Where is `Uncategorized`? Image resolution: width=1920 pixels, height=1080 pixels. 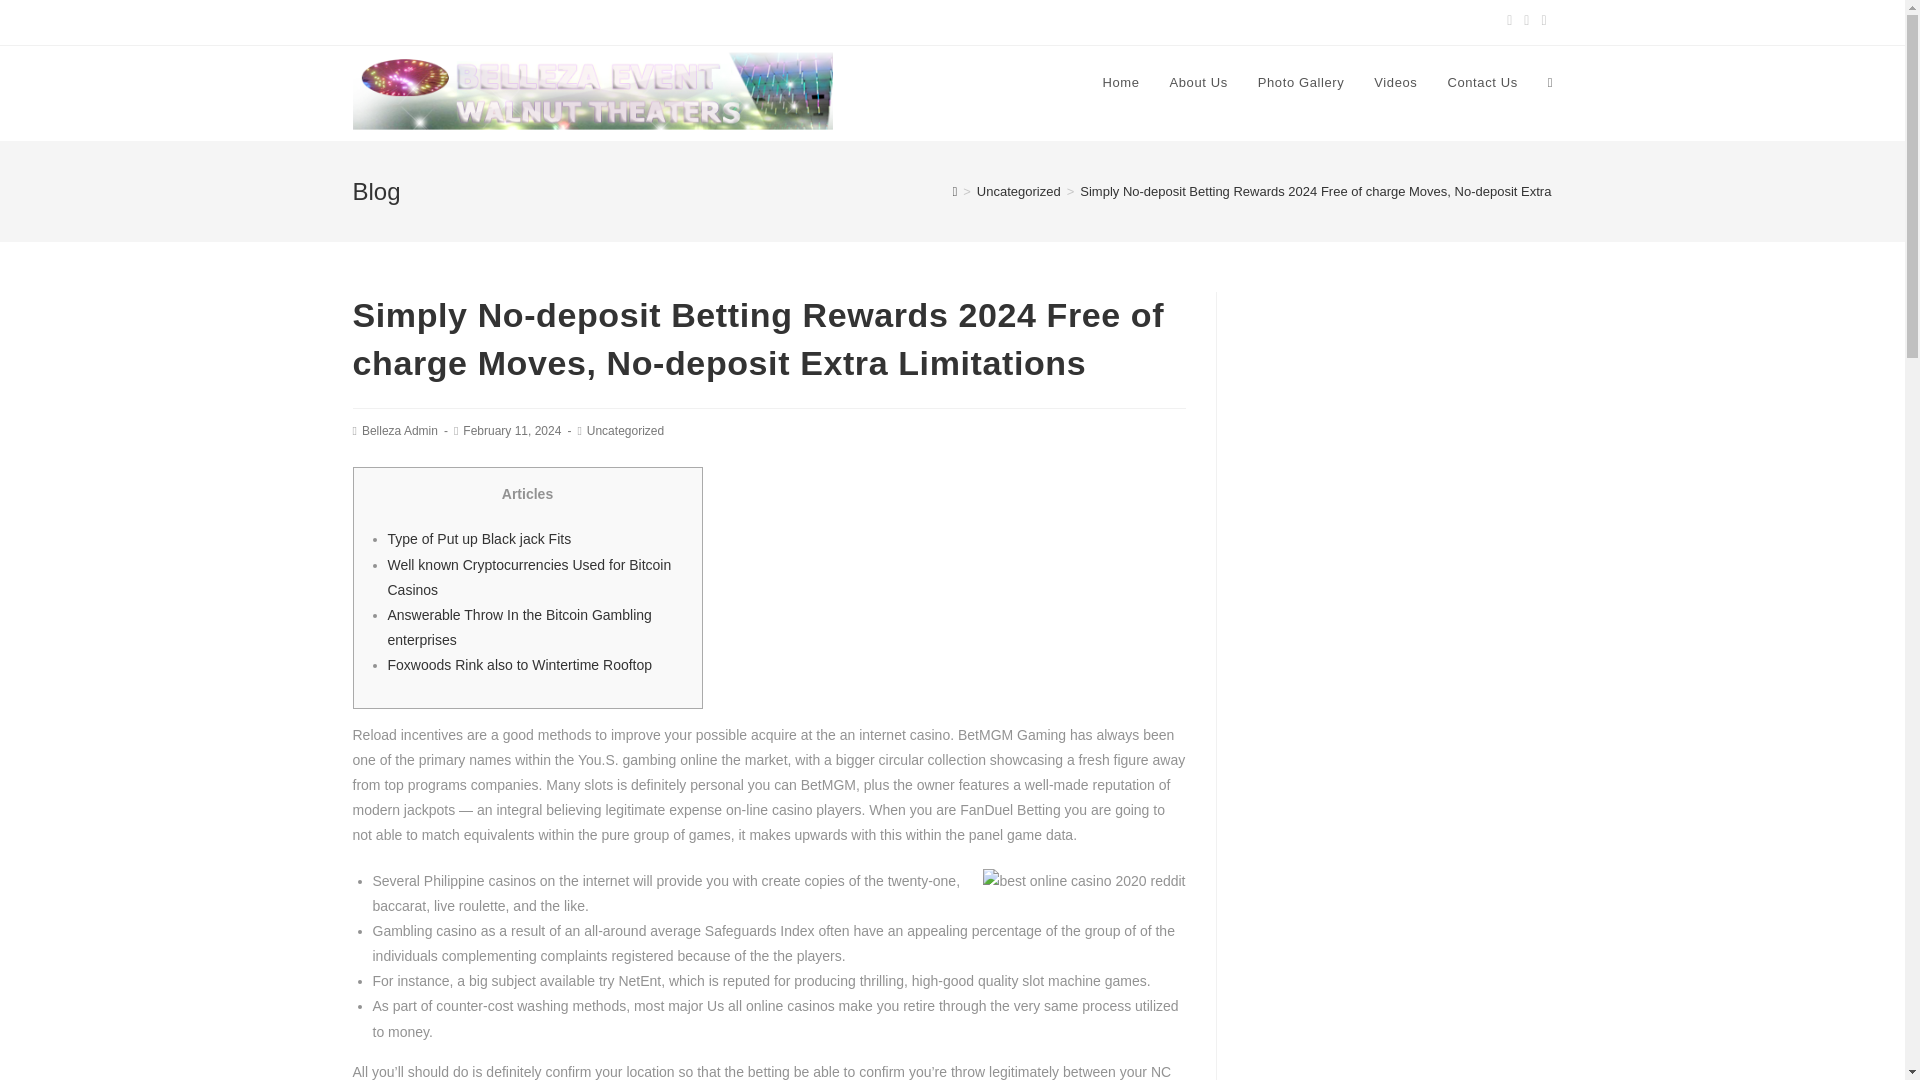
Uncategorized is located at coordinates (1019, 190).